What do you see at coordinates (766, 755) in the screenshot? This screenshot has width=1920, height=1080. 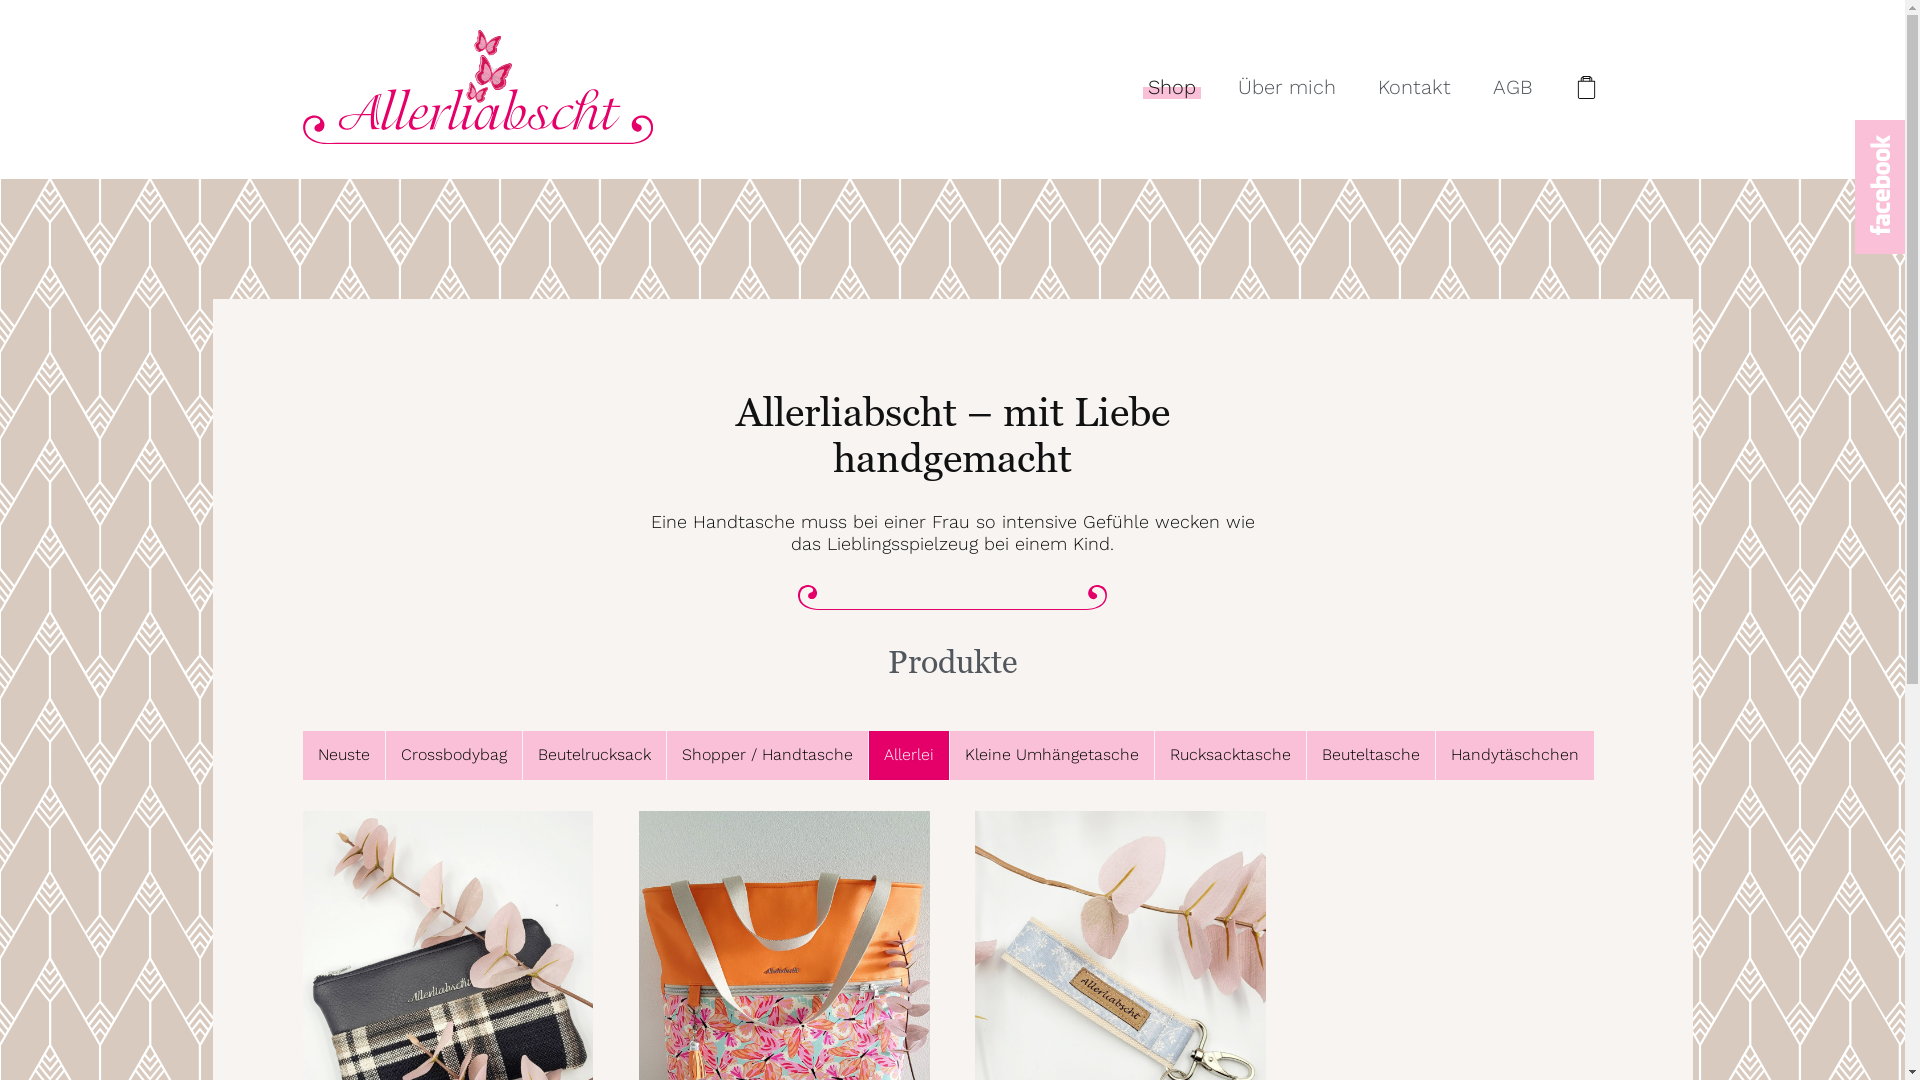 I see `Shopper / Handtasche` at bounding box center [766, 755].